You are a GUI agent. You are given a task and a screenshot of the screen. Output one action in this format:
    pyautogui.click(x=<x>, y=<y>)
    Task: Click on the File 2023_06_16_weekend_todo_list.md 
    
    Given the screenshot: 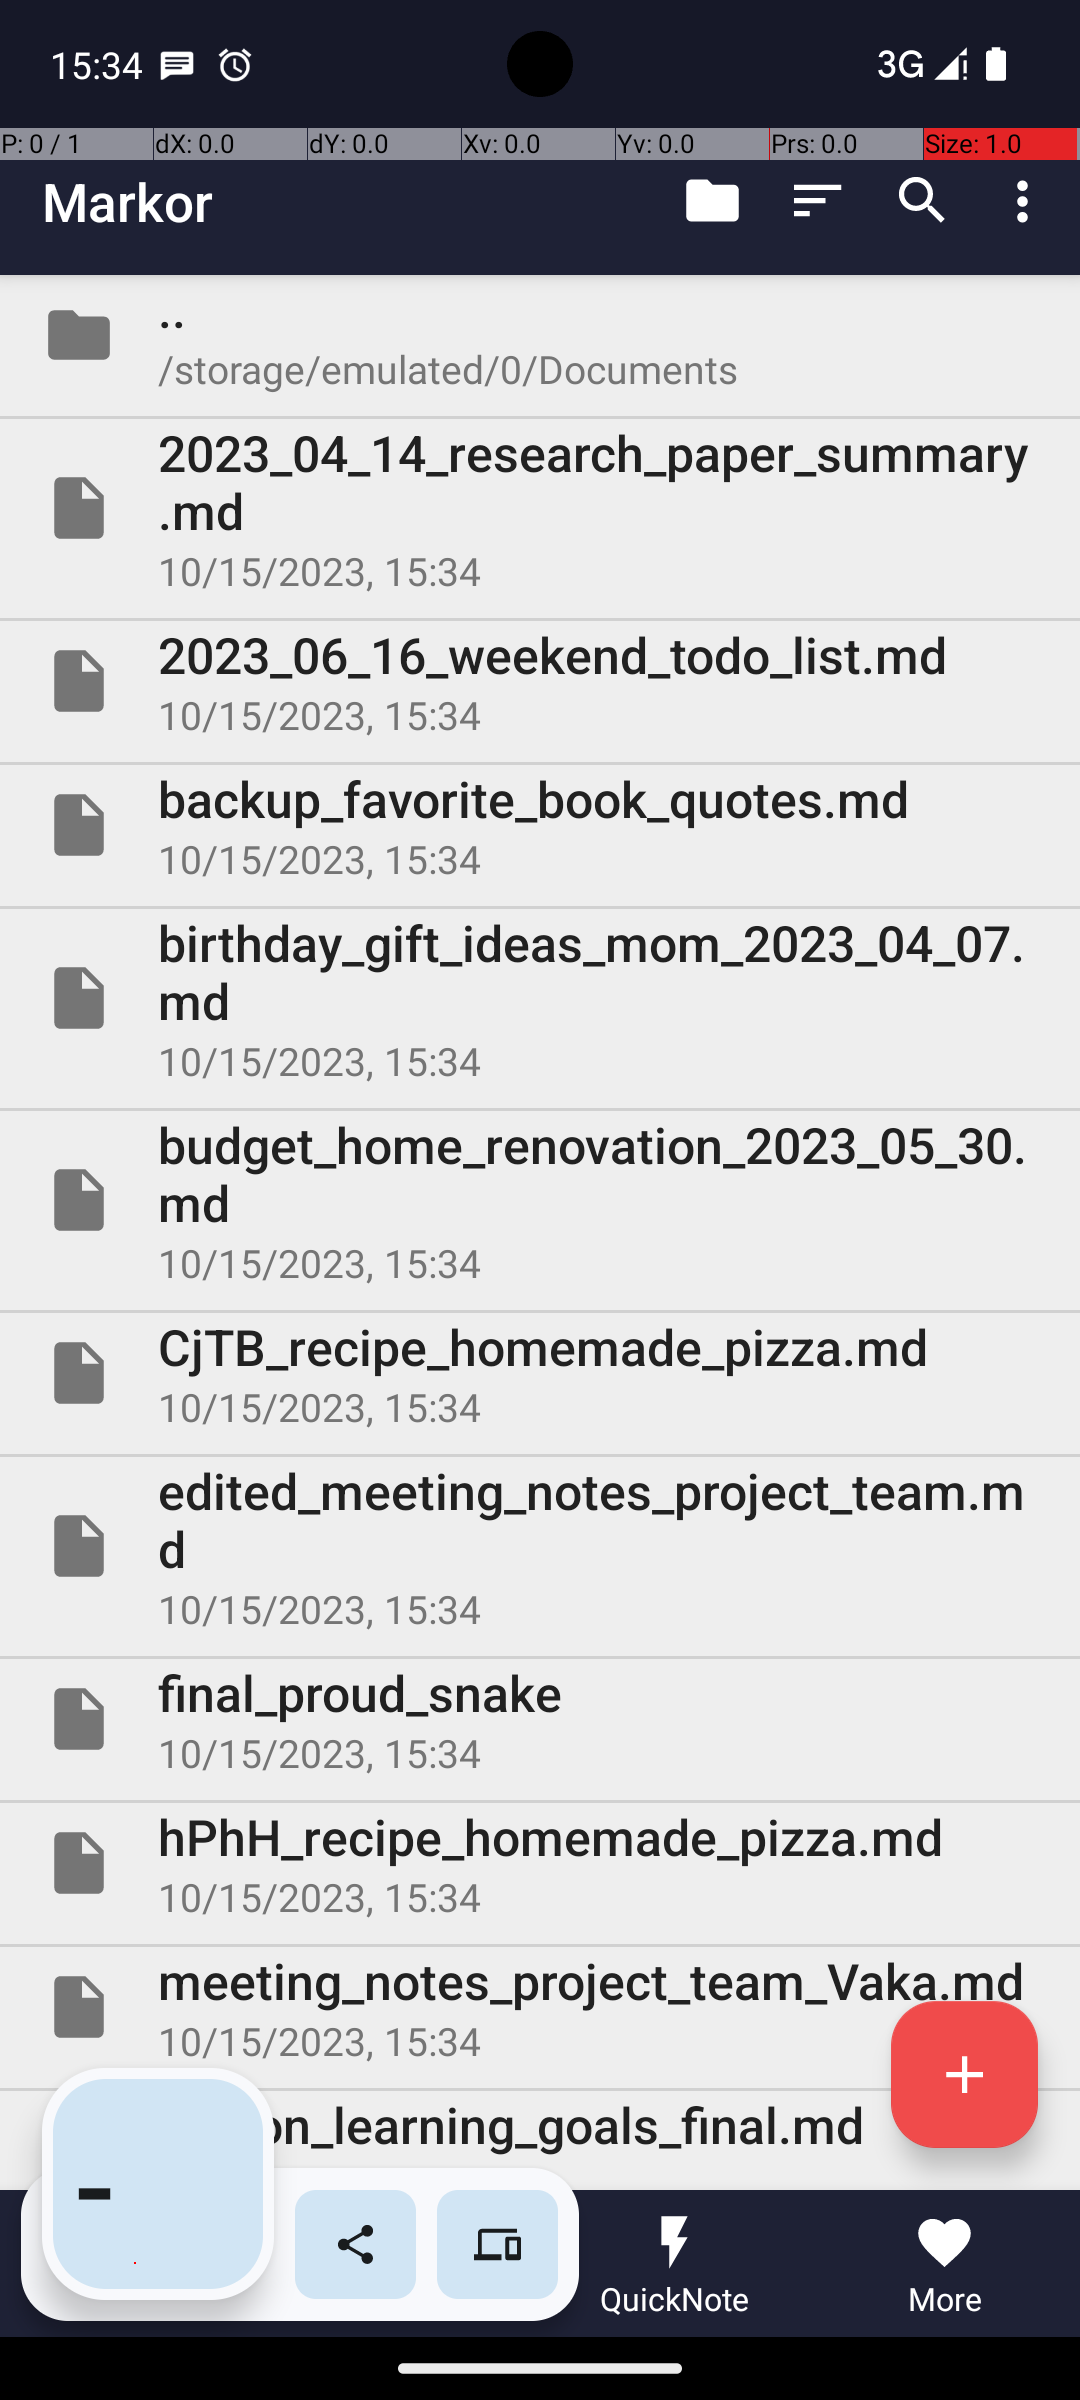 What is the action you would take?
    pyautogui.click(x=540, y=681)
    